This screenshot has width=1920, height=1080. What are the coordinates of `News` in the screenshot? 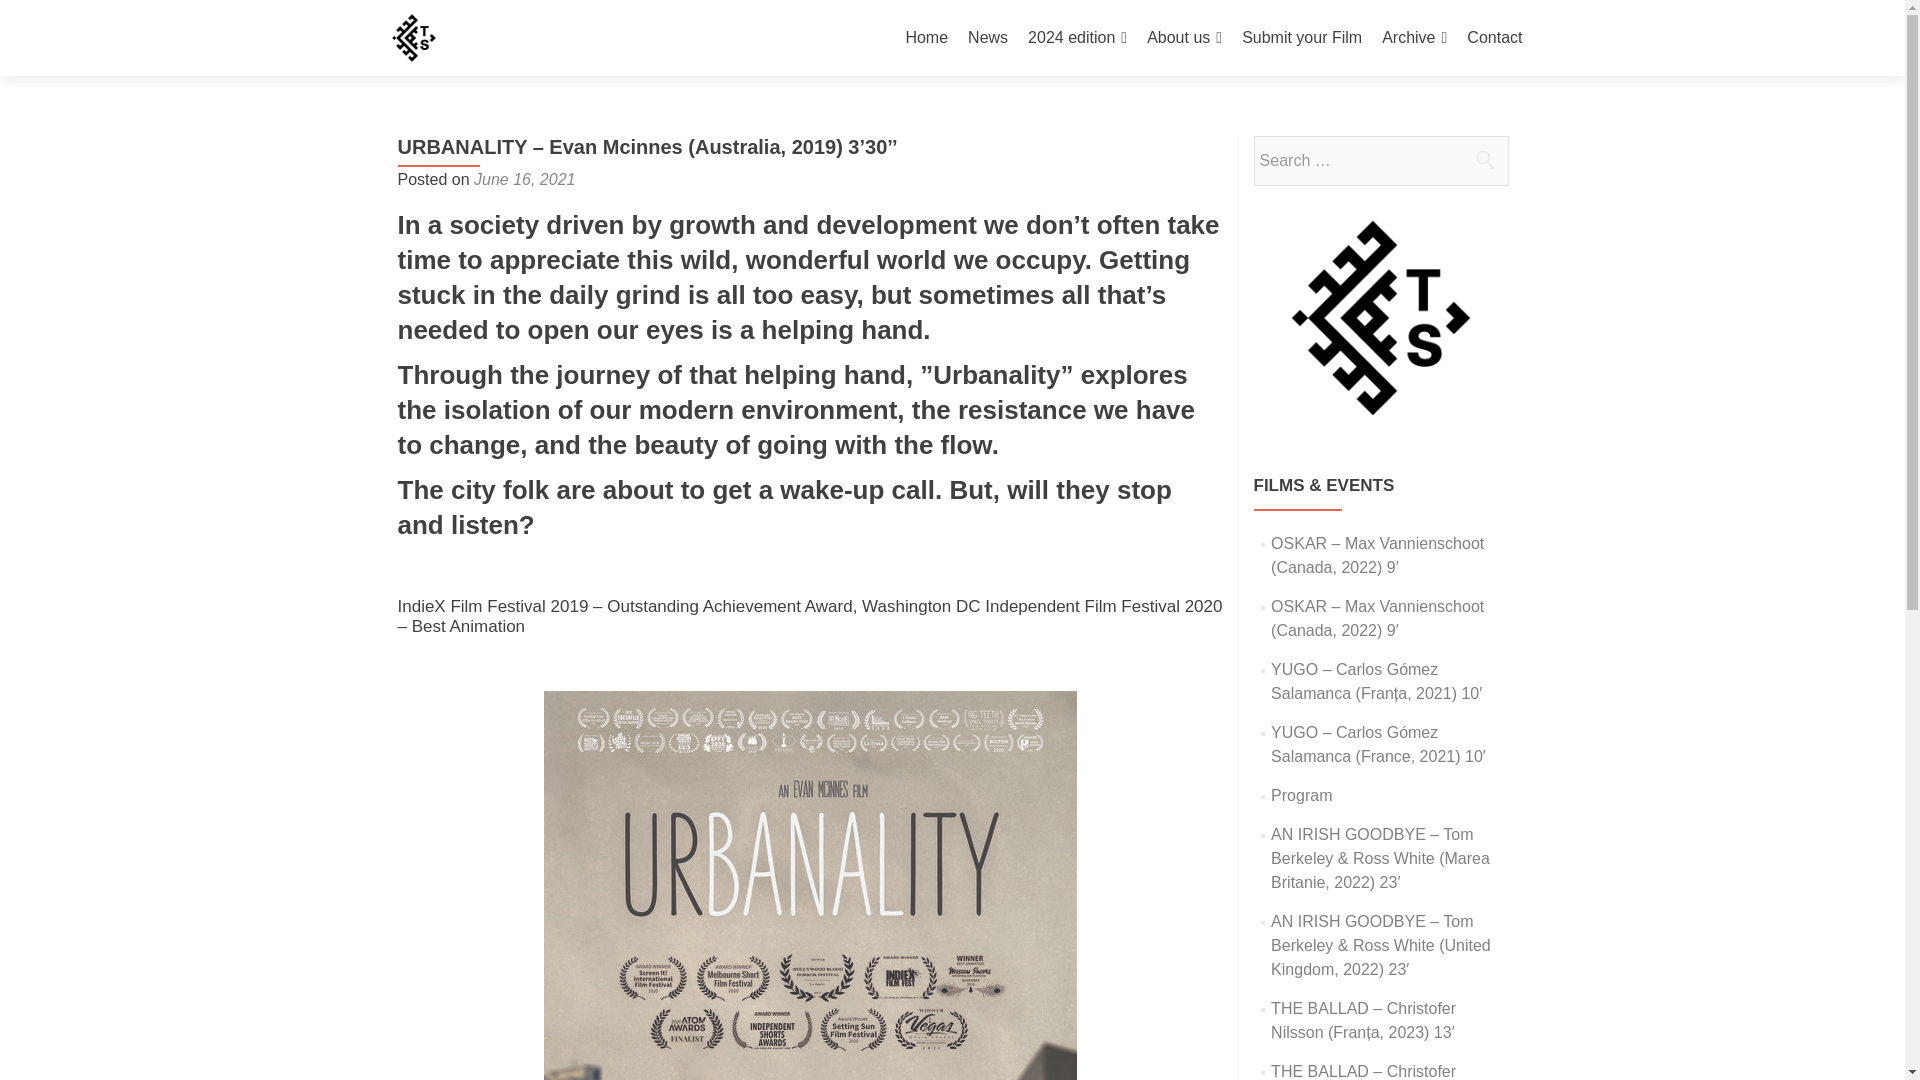 It's located at (988, 38).